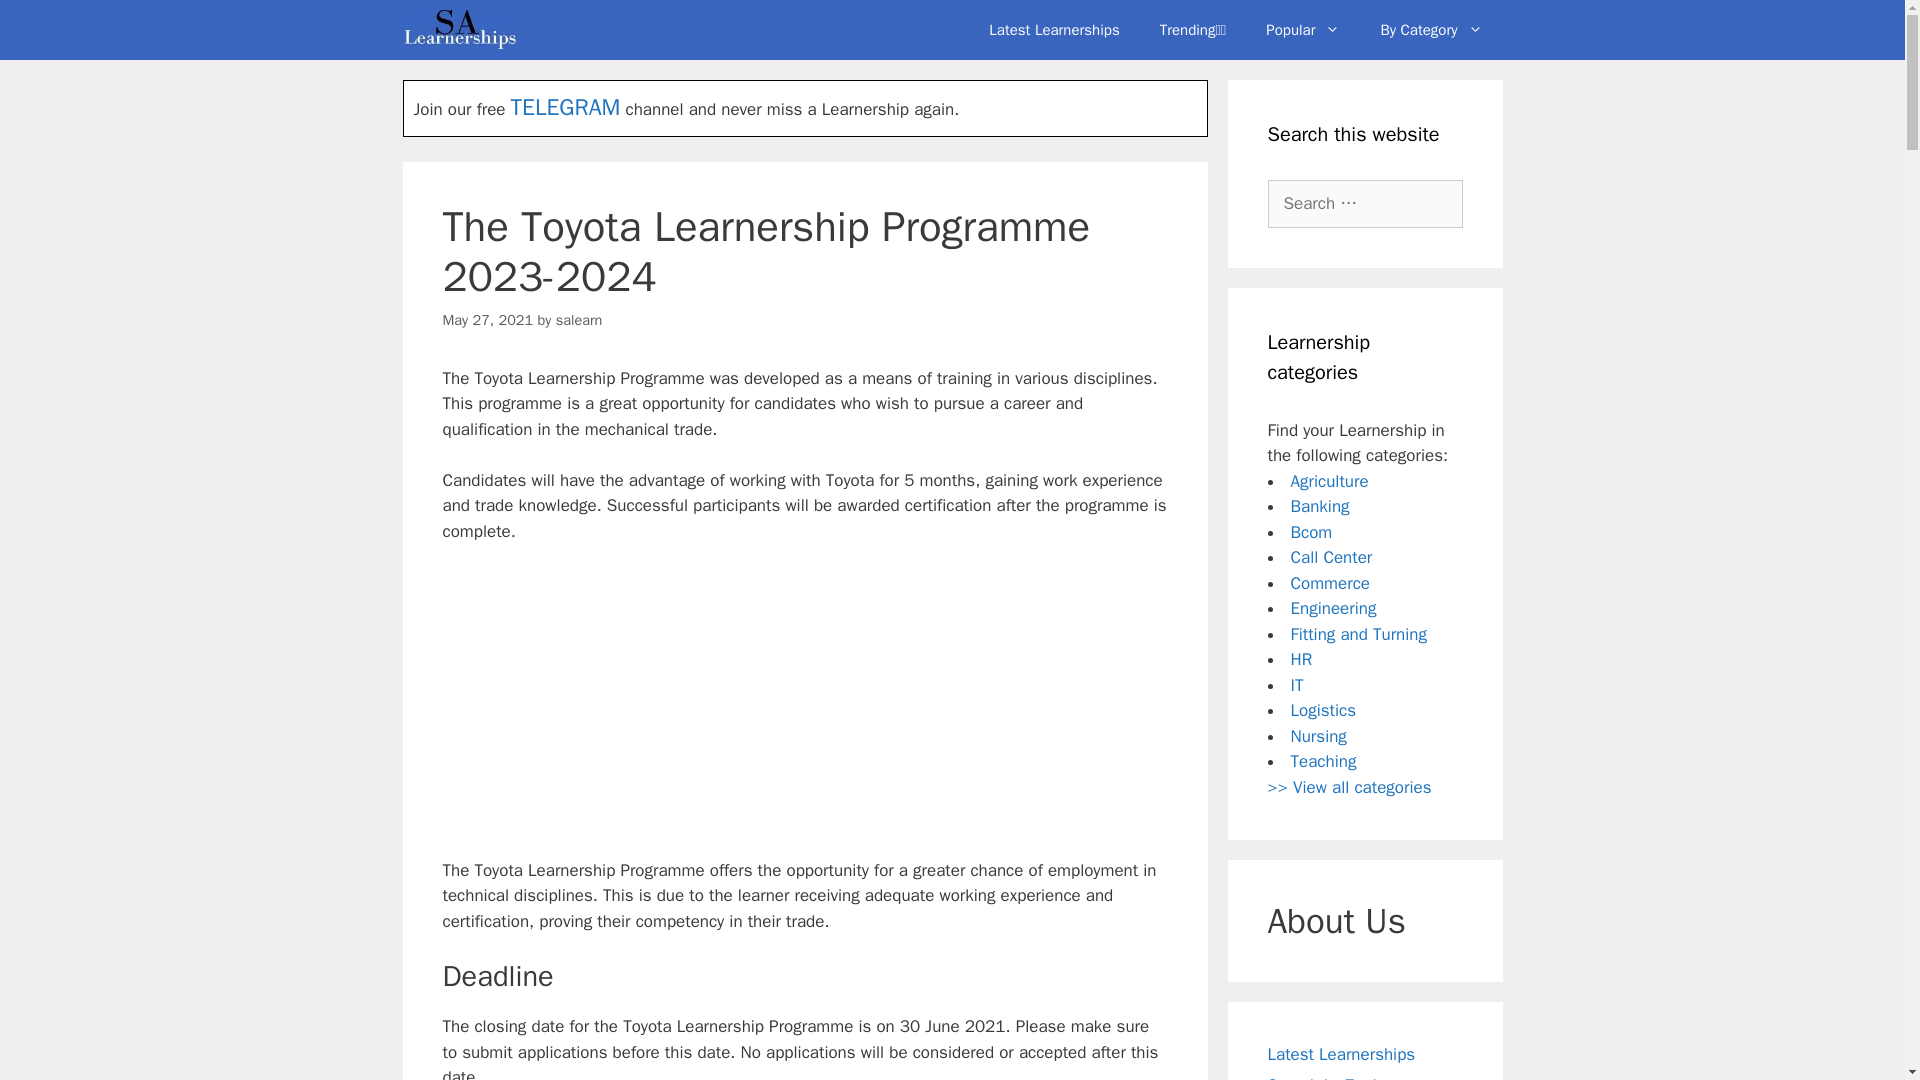 This screenshot has height=1080, width=1920. What do you see at coordinates (1430, 30) in the screenshot?
I see `By Category` at bounding box center [1430, 30].